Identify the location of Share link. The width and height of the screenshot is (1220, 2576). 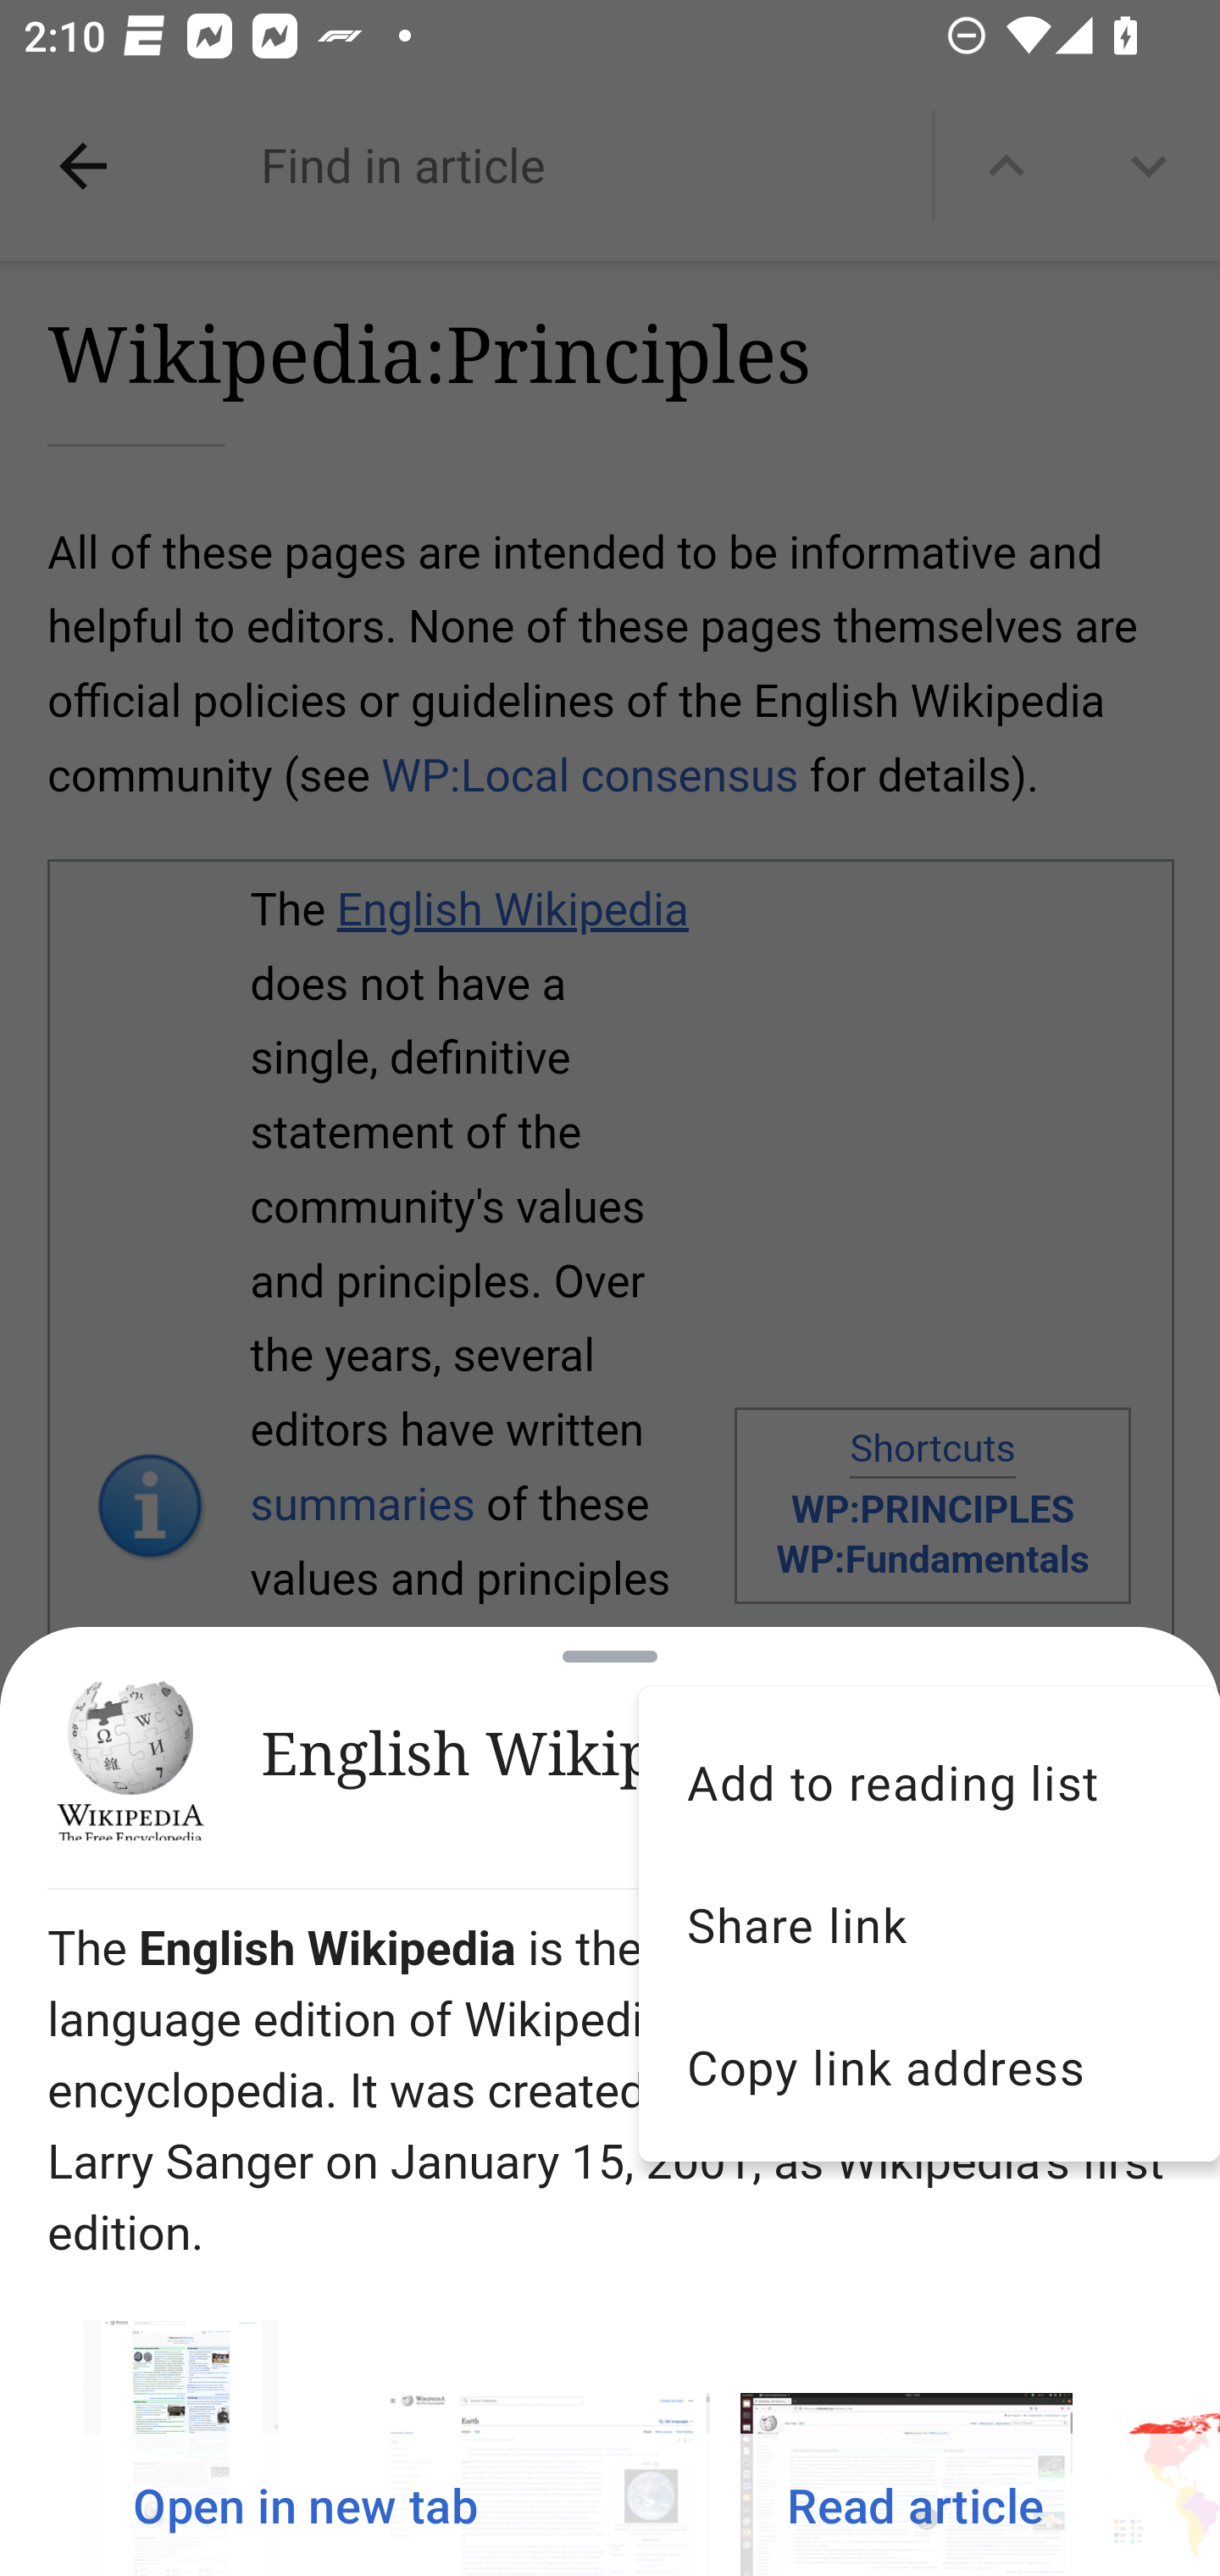
(929, 1924).